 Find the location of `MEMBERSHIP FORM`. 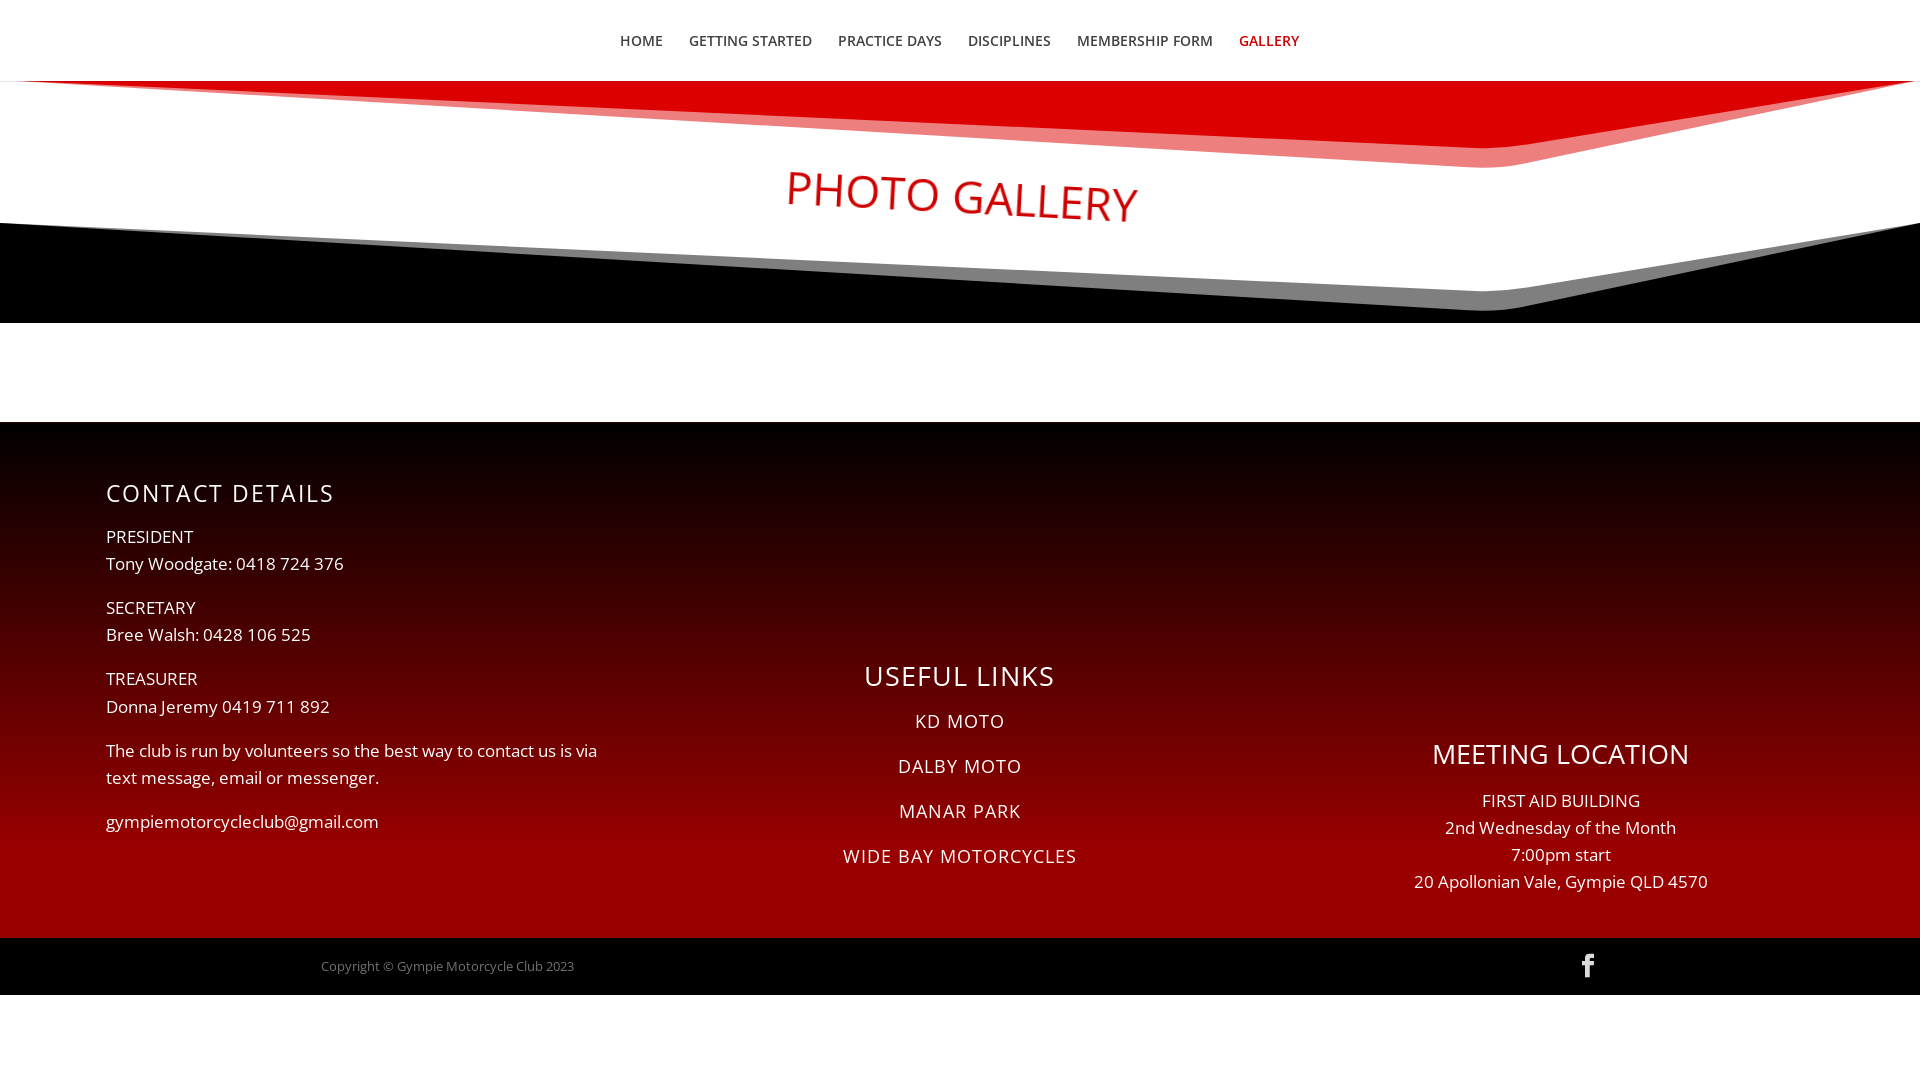

MEMBERSHIP FORM is located at coordinates (1144, 58).